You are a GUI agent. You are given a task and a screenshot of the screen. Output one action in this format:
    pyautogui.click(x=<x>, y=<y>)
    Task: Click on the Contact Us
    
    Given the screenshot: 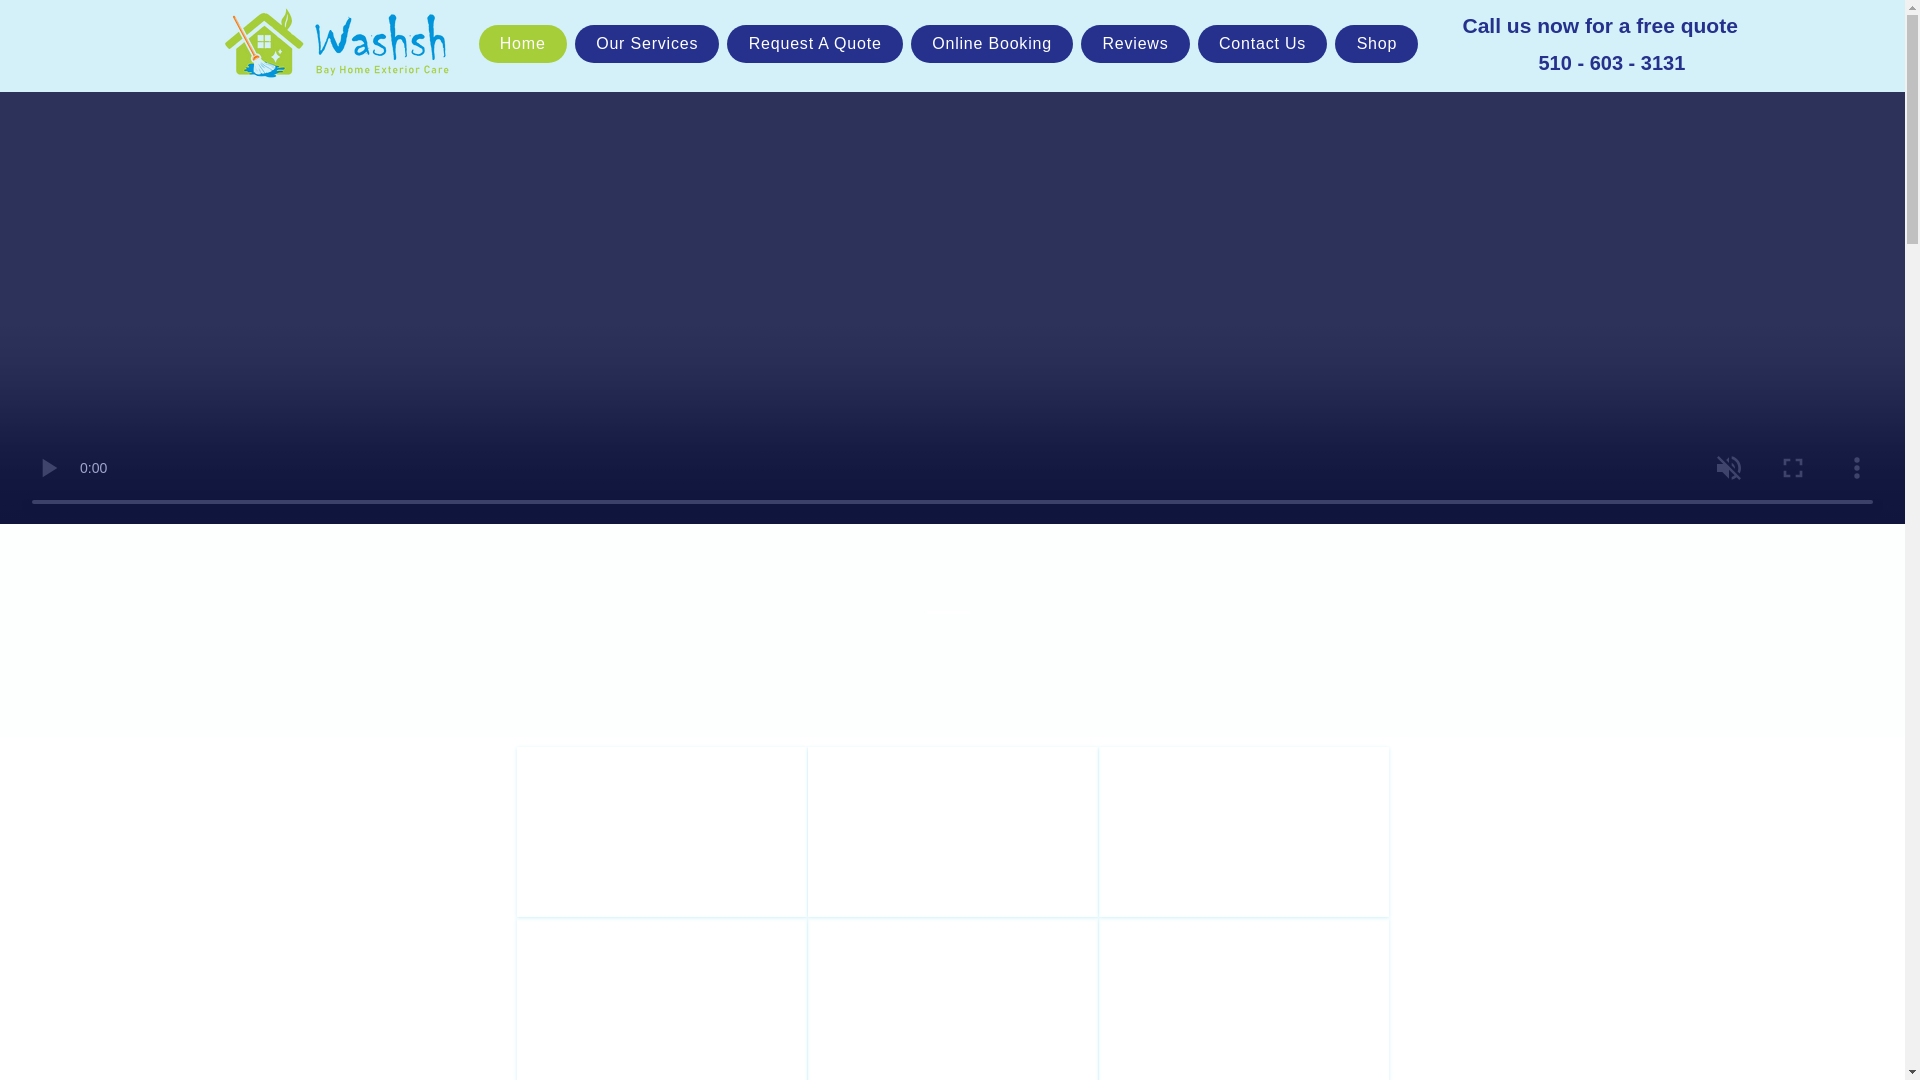 What is the action you would take?
    pyautogui.click(x=1263, y=43)
    